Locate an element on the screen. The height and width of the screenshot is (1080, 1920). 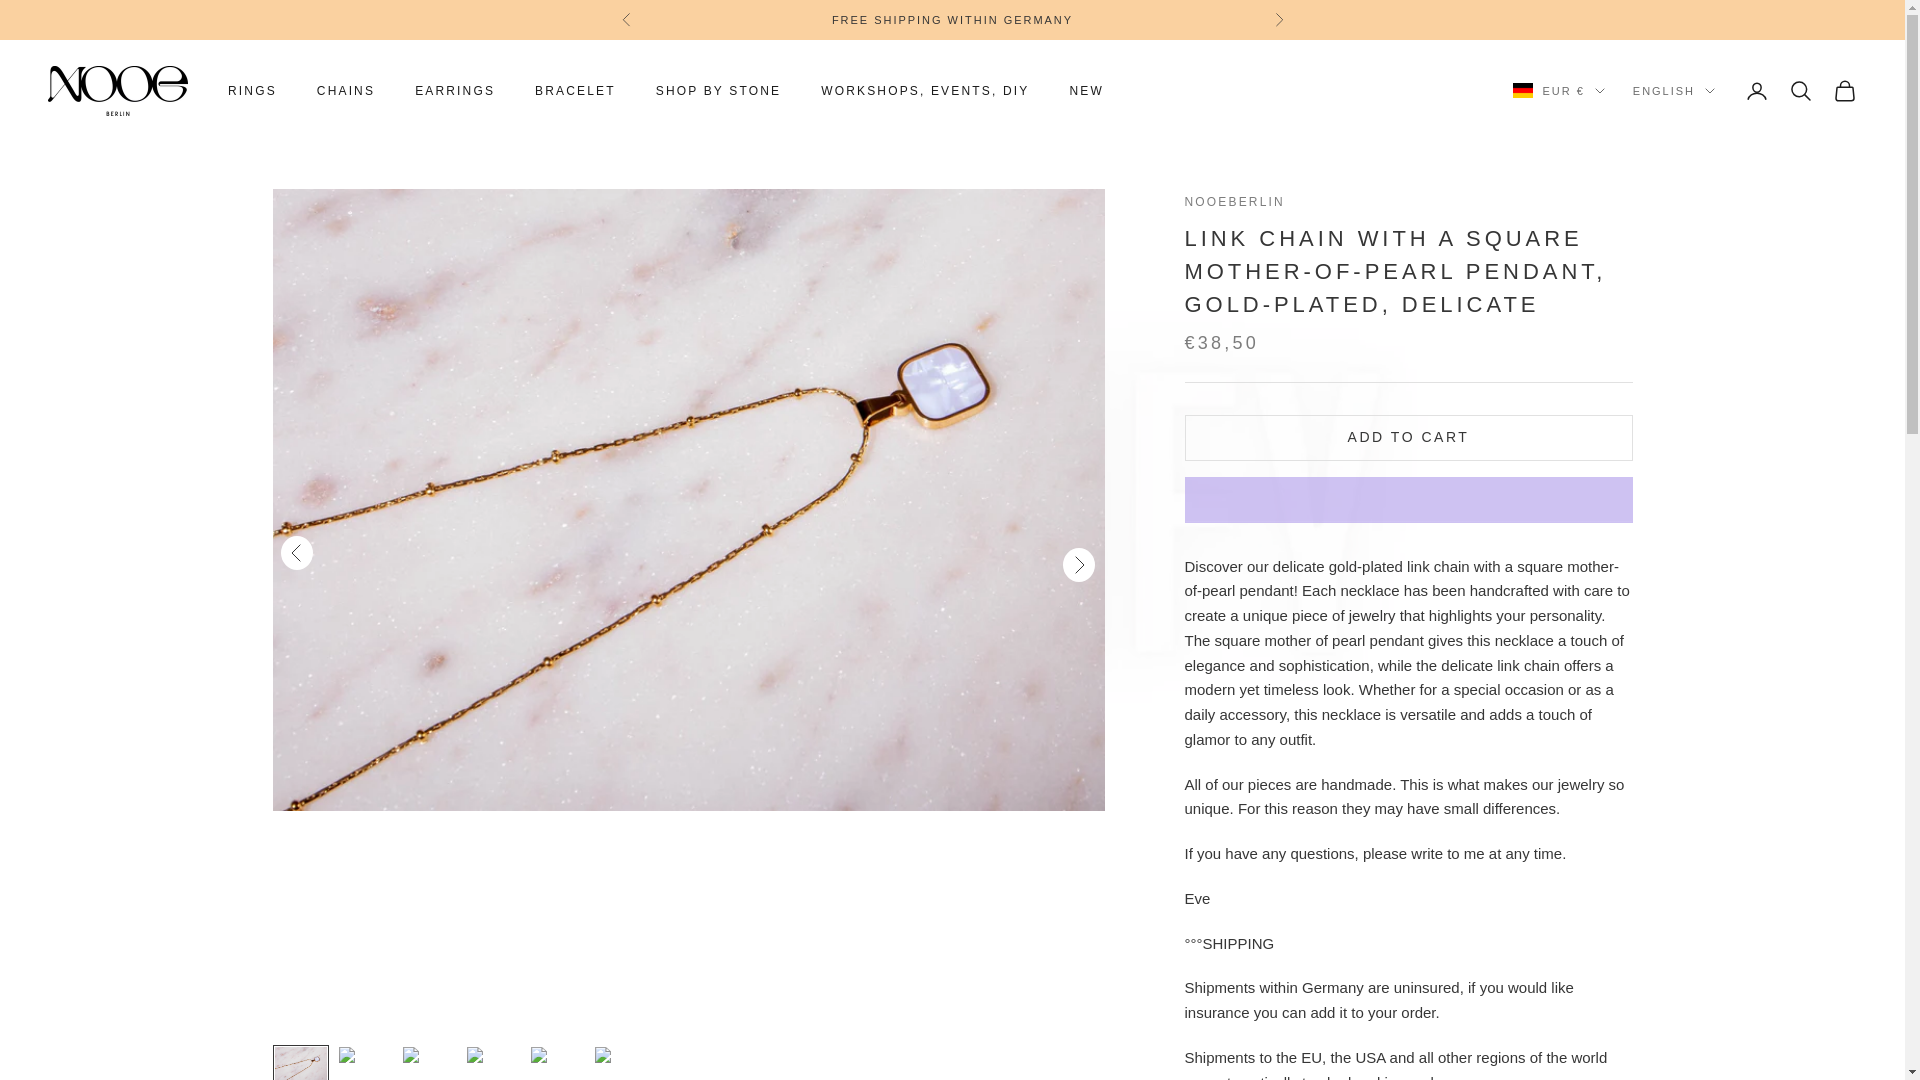
NEW is located at coordinates (1086, 91).